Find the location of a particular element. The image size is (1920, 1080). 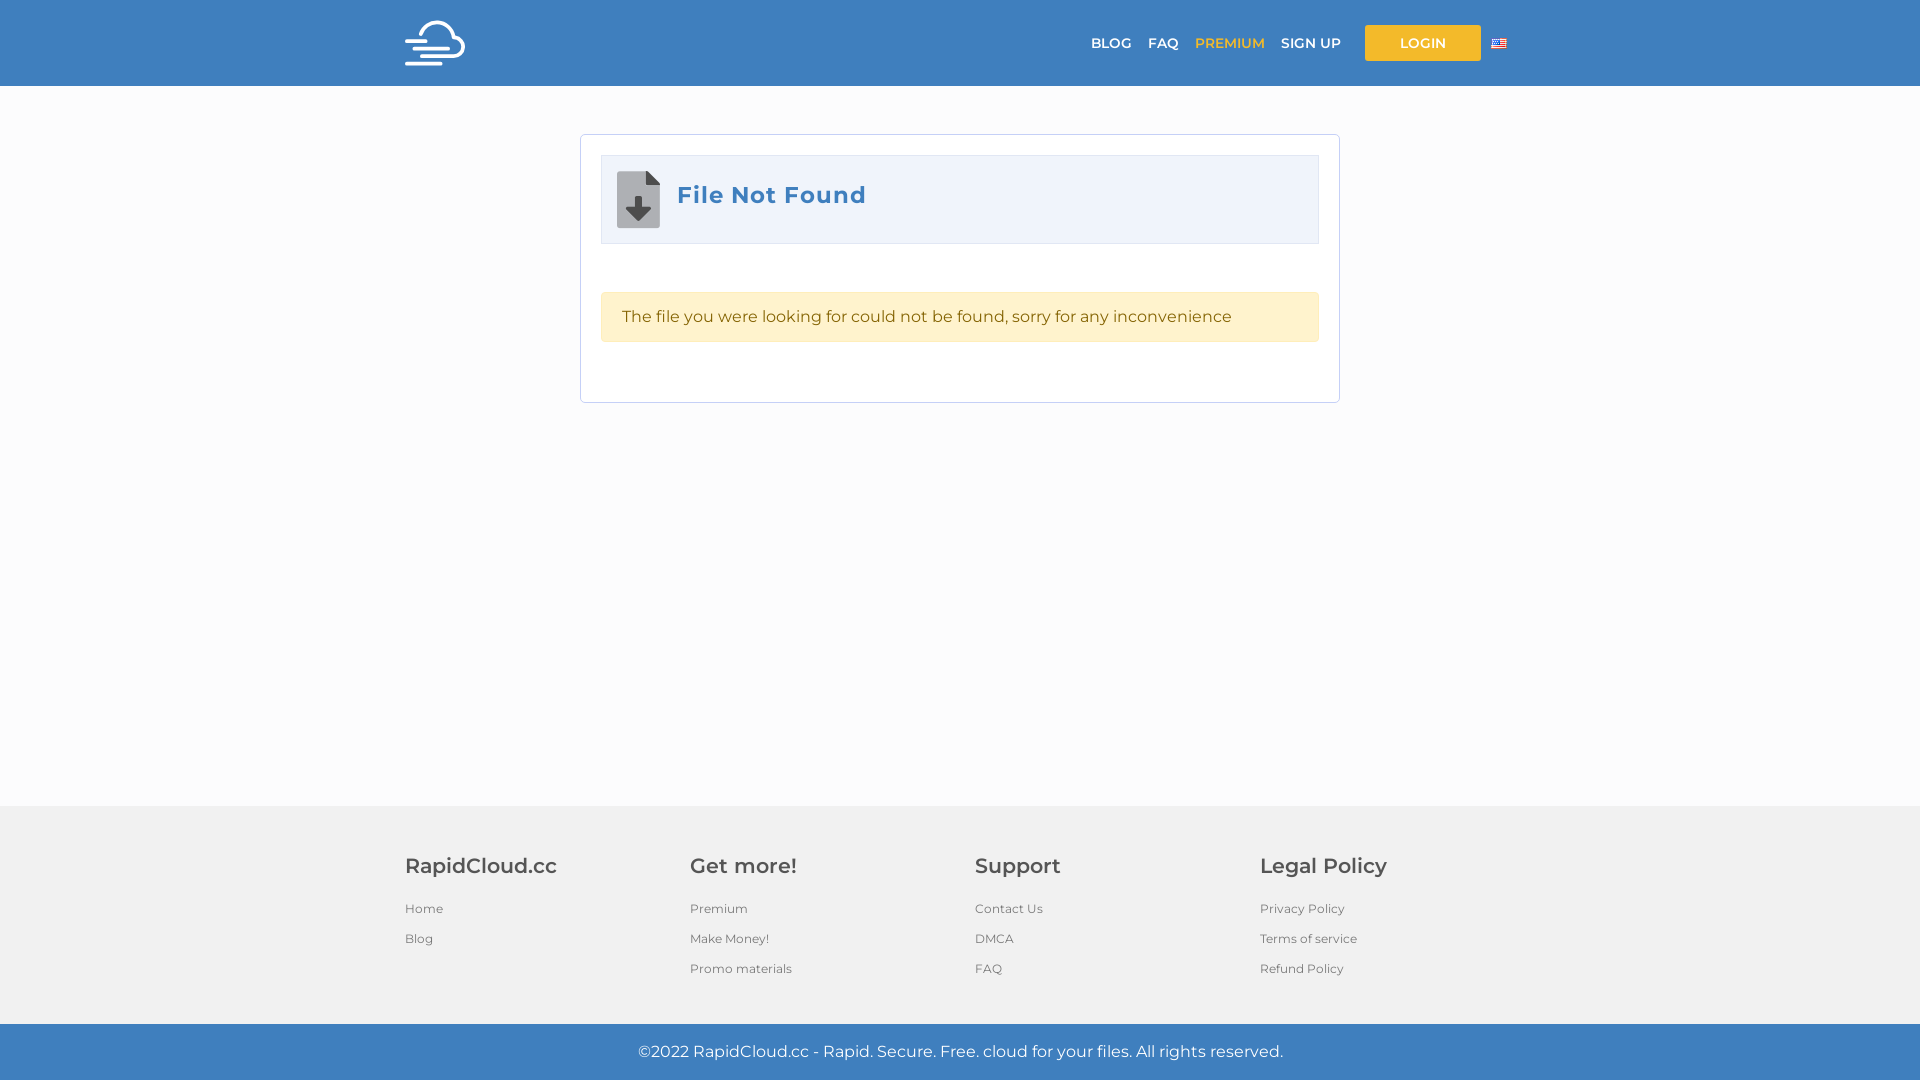

FAQ is located at coordinates (1164, 44).